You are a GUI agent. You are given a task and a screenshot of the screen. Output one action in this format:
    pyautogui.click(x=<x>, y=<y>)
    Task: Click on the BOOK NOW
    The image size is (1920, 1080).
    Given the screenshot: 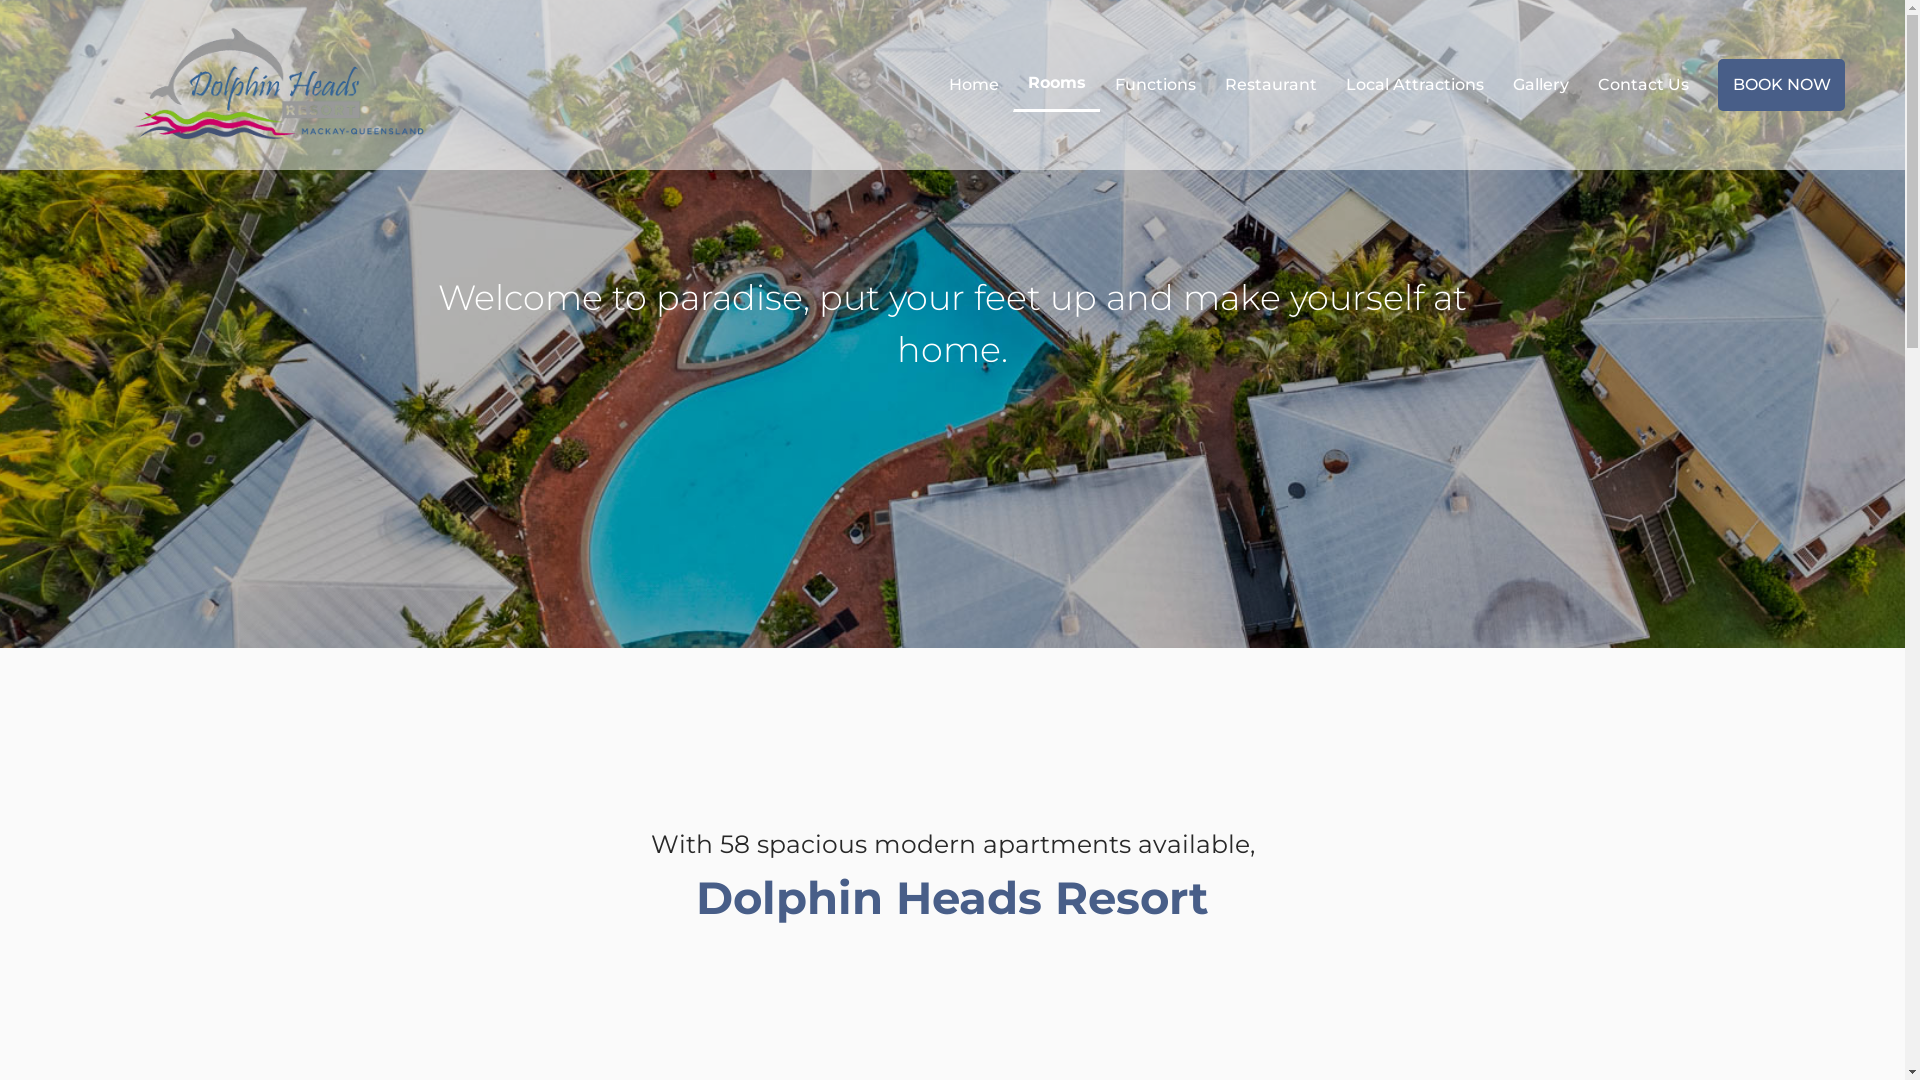 What is the action you would take?
    pyautogui.click(x=1782, y=85)
    